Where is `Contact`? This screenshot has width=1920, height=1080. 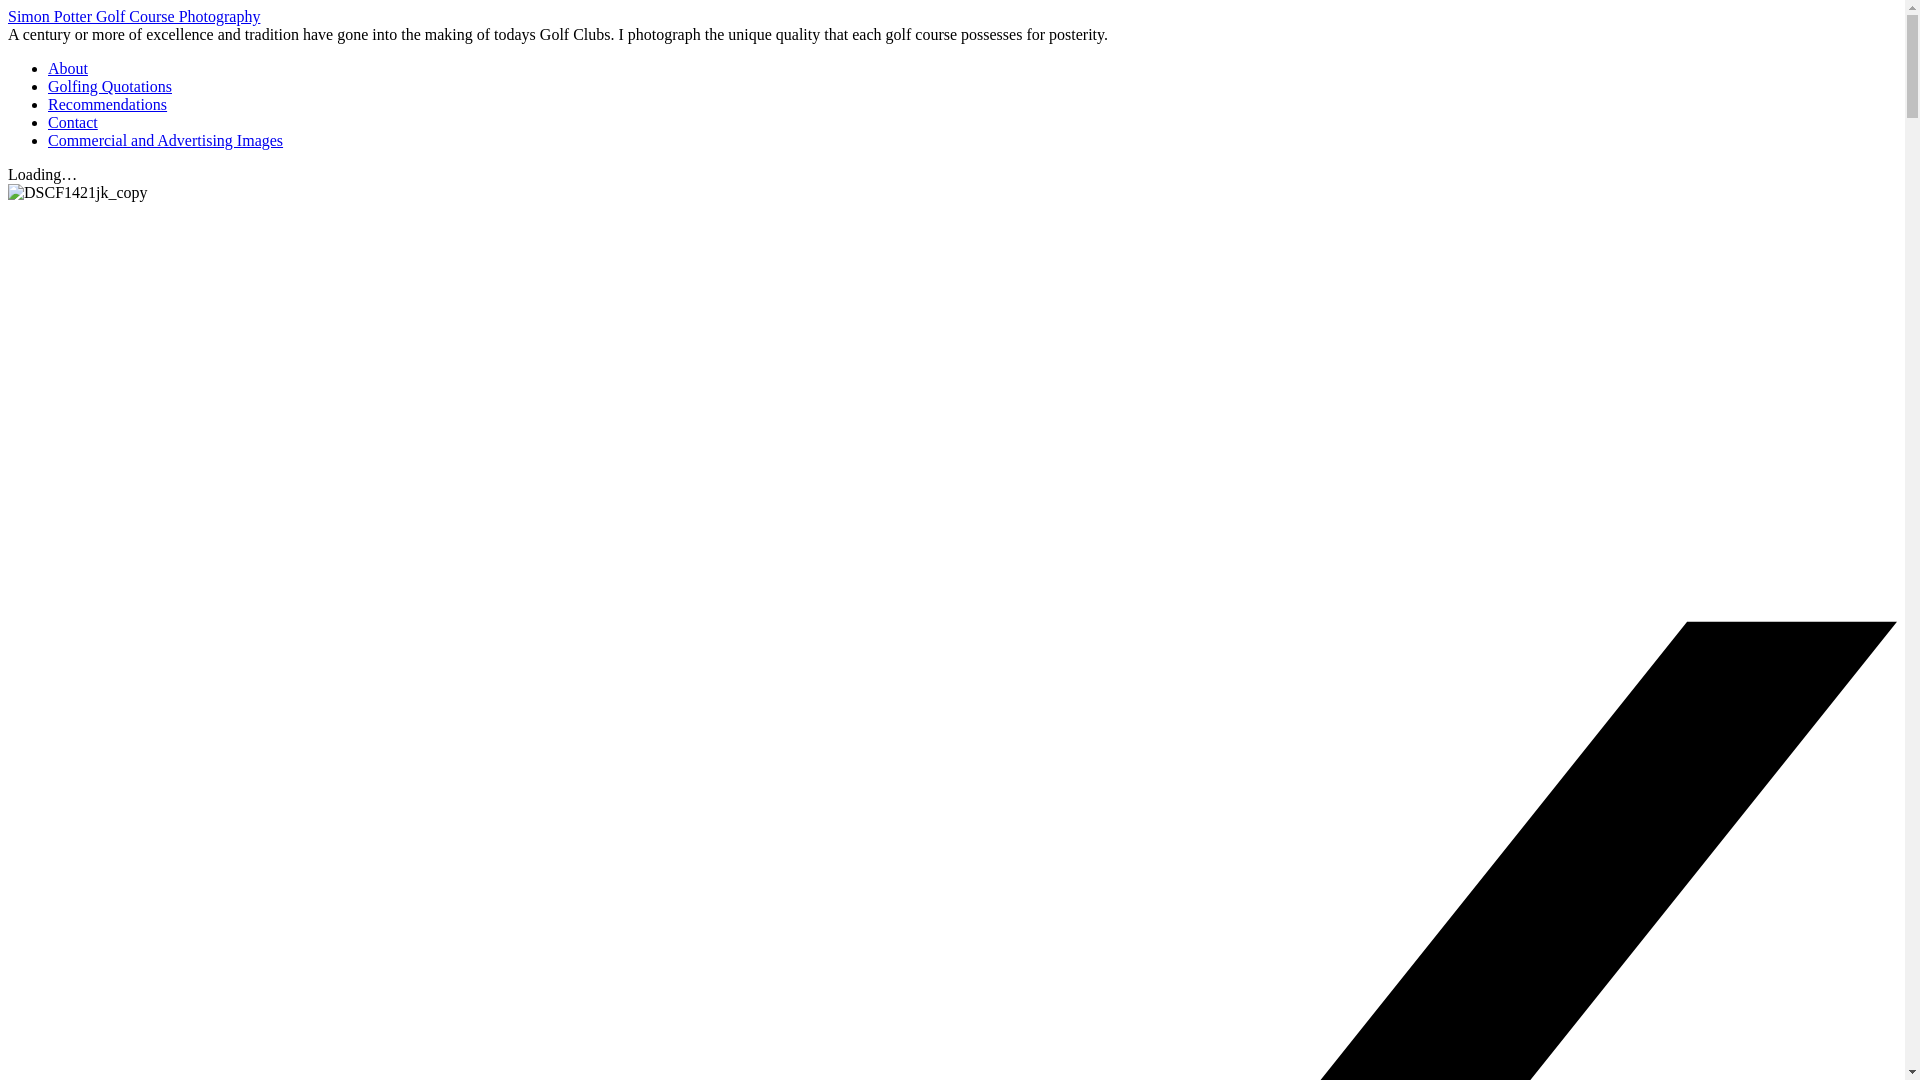 Contact is located at coordinates (72, 122).